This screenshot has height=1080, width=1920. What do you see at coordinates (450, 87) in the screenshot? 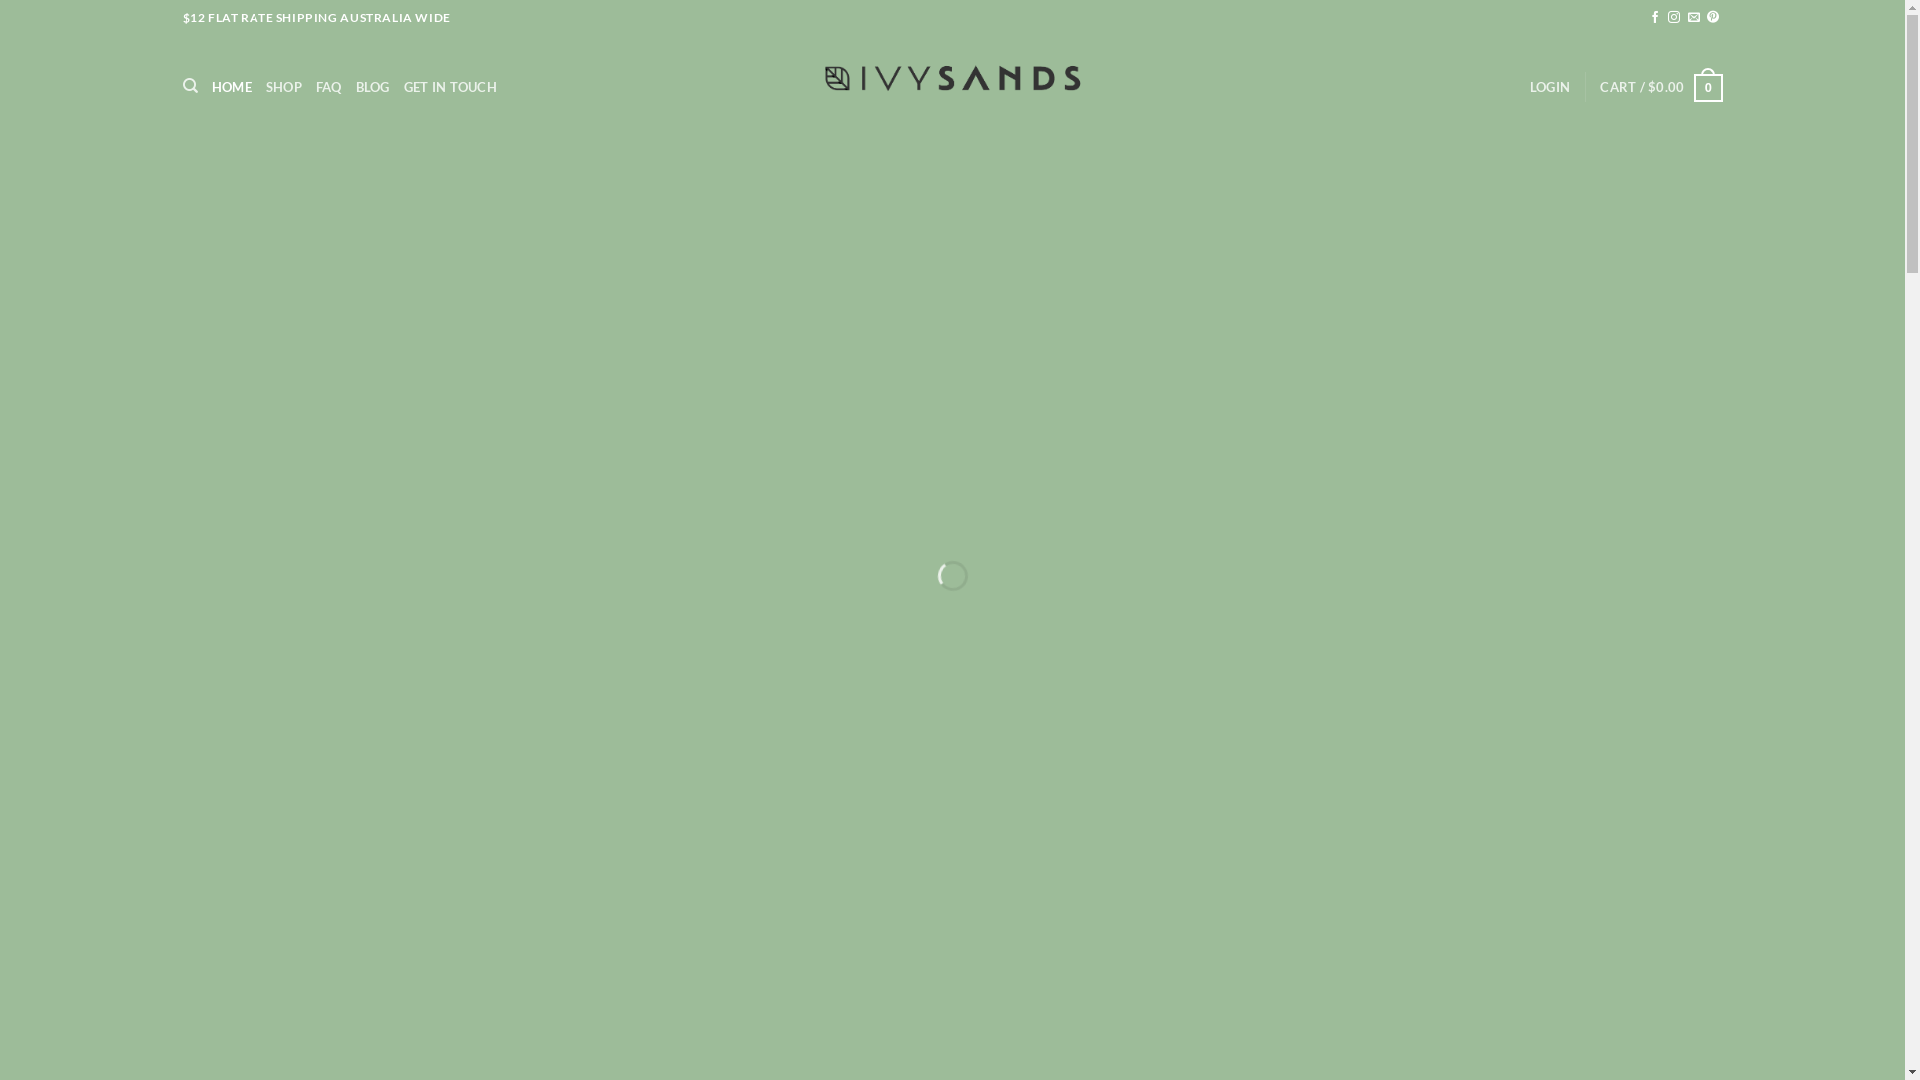
I see `GET IN TOUCH` at bounding box center [450, 87].